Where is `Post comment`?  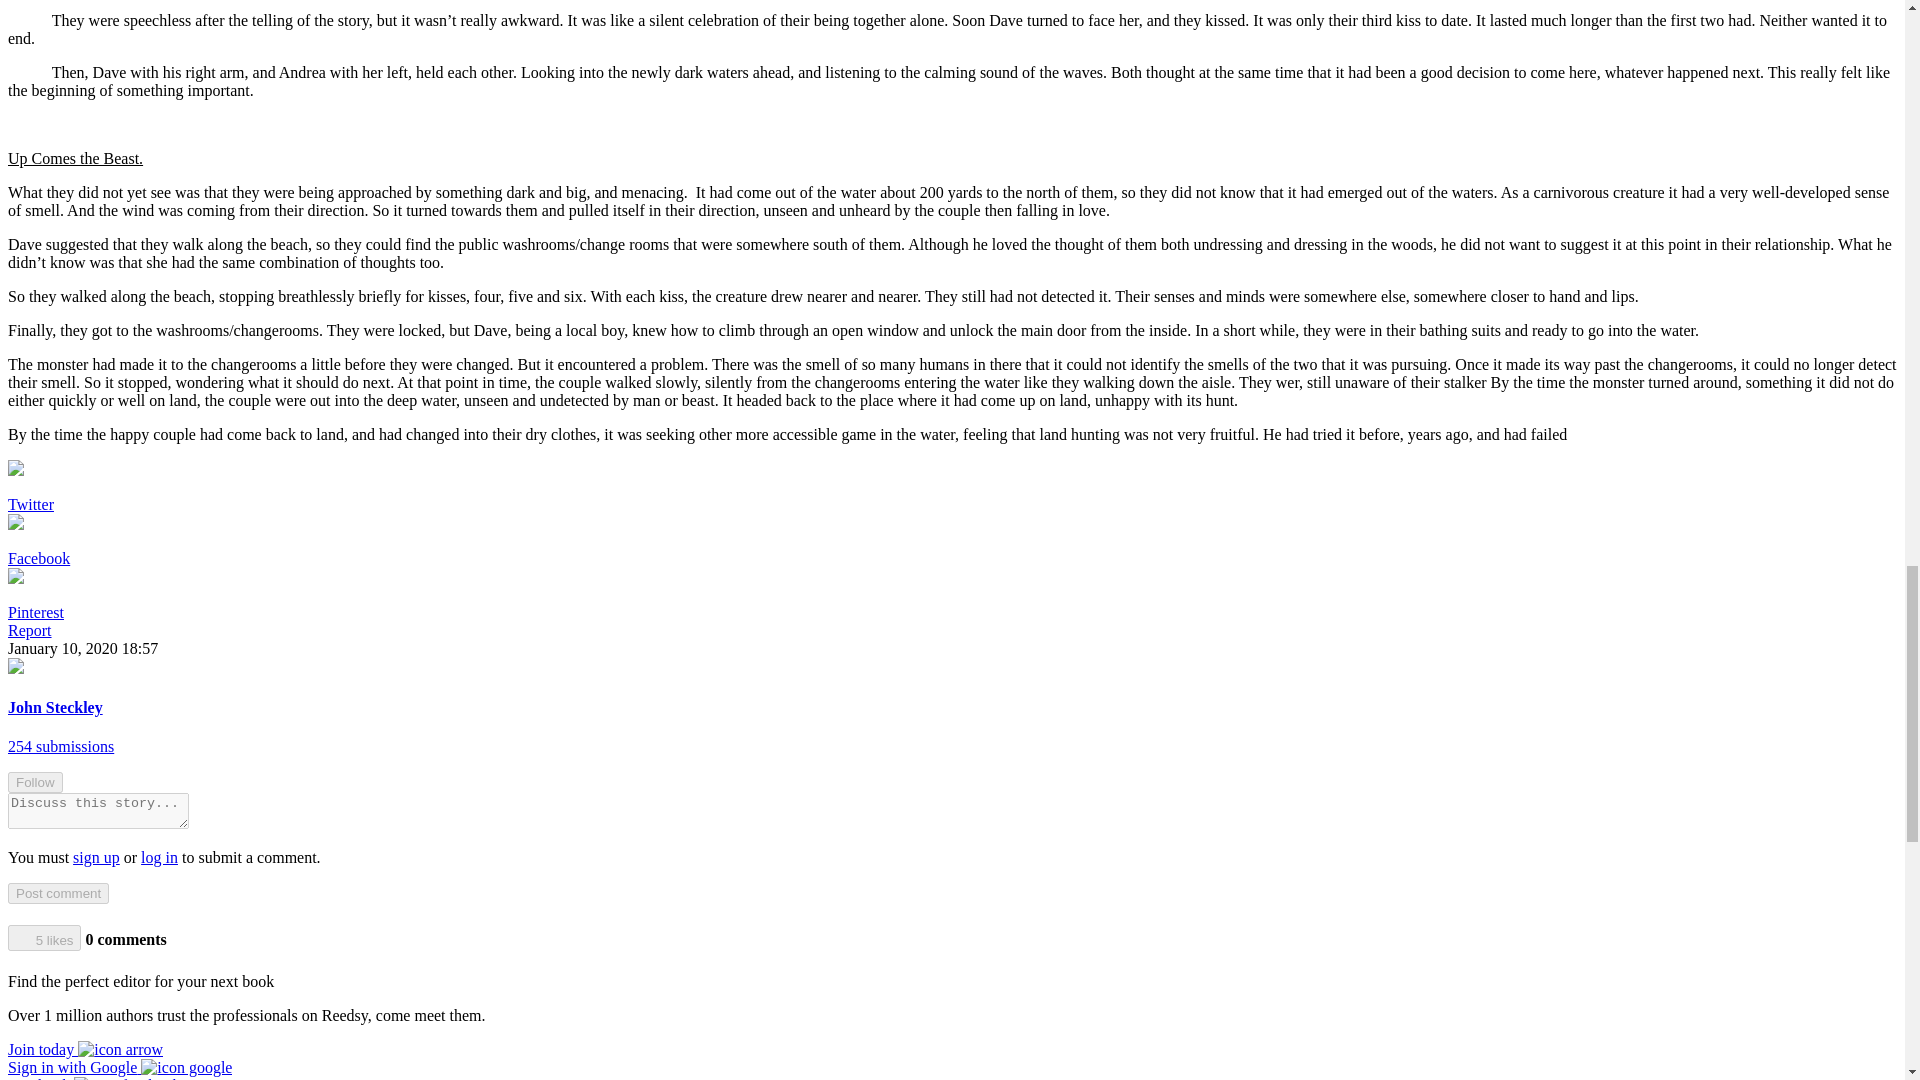
Post comment is located at coordinates (58, 893).